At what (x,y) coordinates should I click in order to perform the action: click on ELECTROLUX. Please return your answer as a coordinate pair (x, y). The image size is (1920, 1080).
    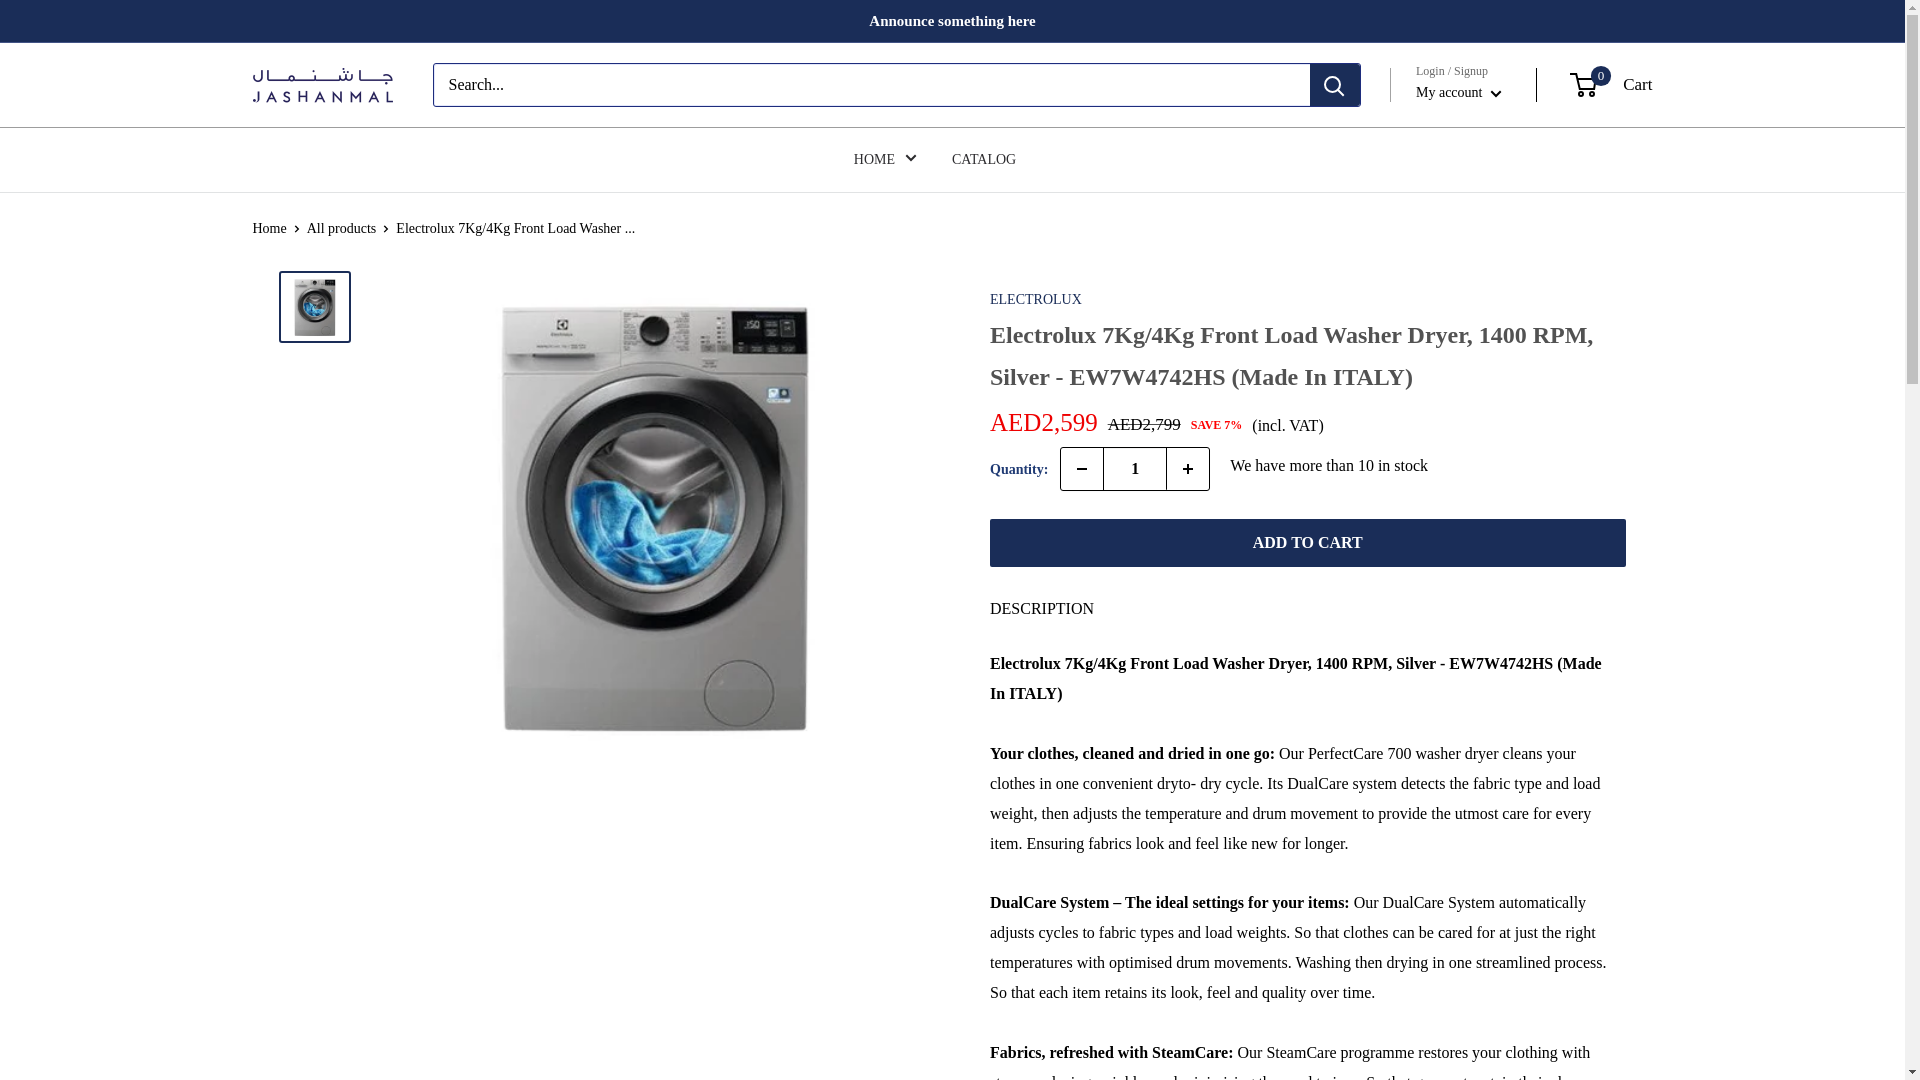
    Looking at the image, I should click on (1612, 85).